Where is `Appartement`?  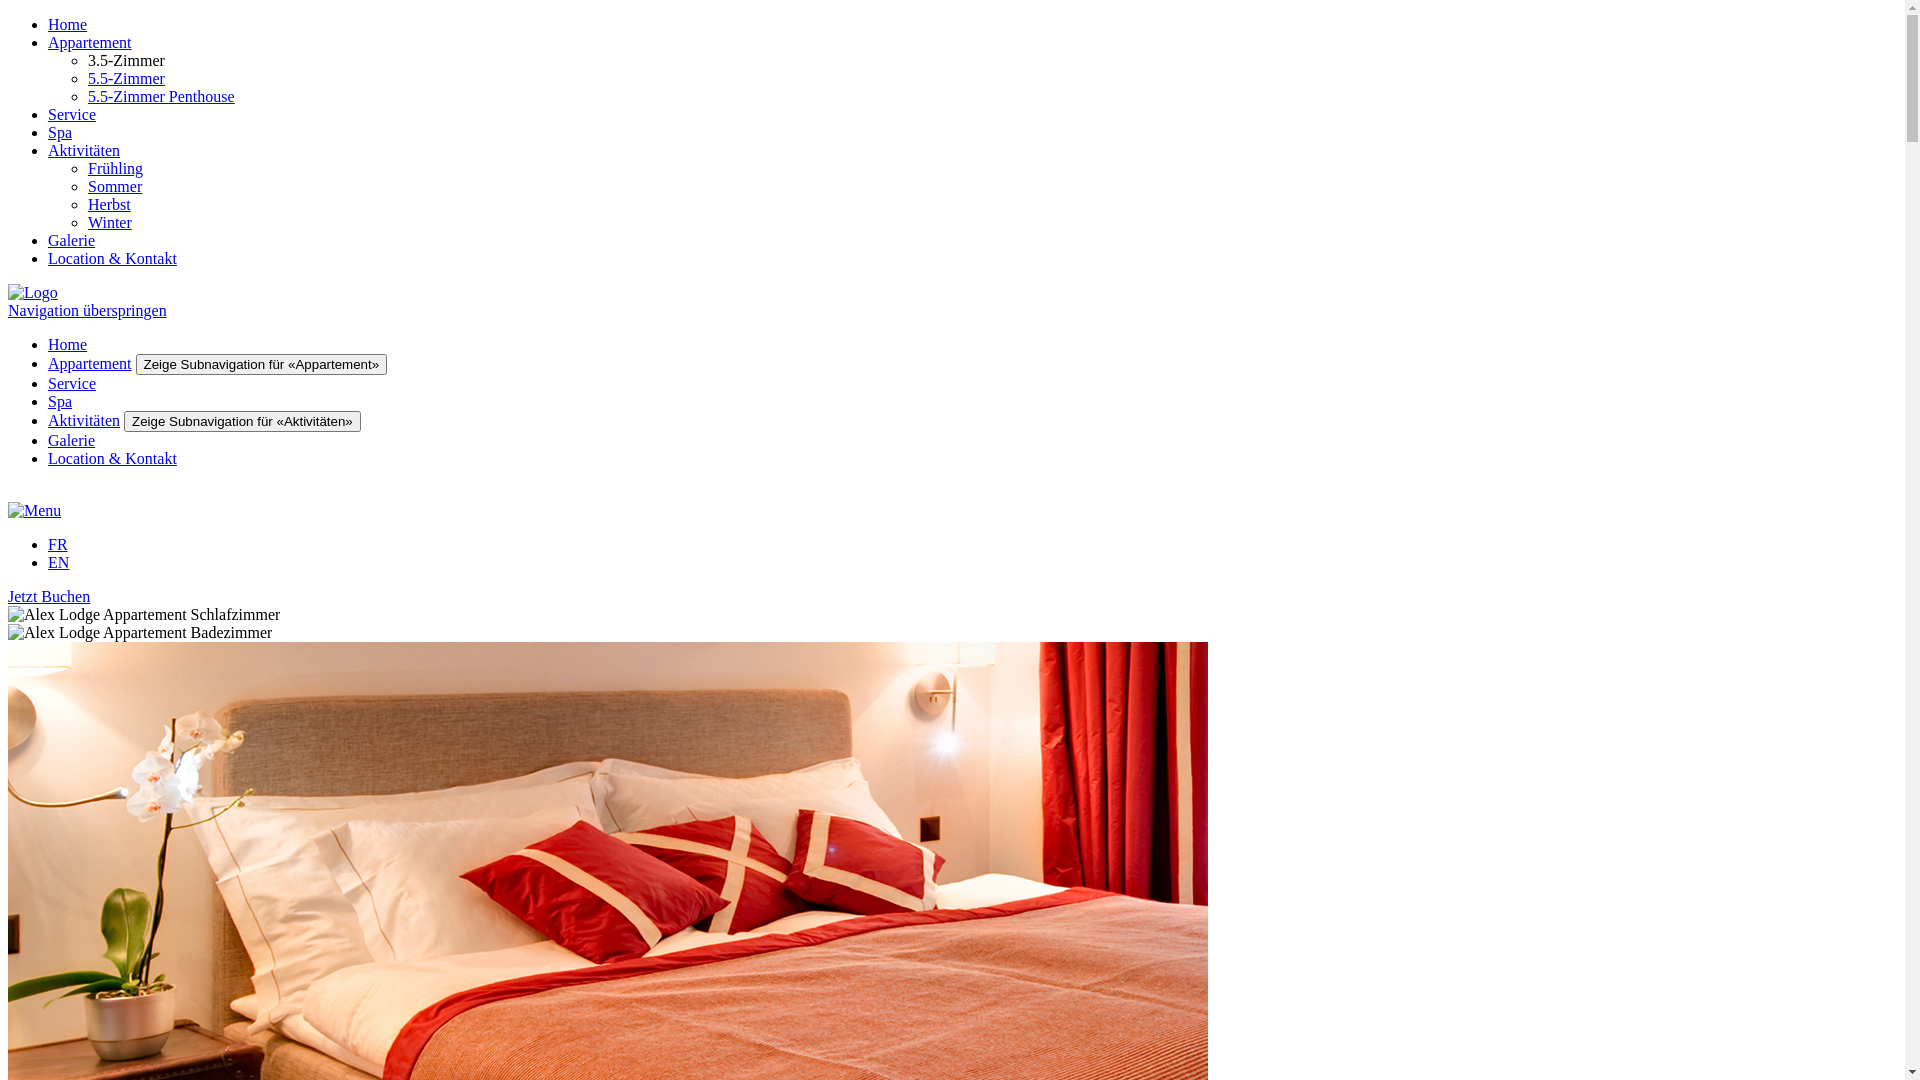
Appartement is located at coordinates (90, 364).